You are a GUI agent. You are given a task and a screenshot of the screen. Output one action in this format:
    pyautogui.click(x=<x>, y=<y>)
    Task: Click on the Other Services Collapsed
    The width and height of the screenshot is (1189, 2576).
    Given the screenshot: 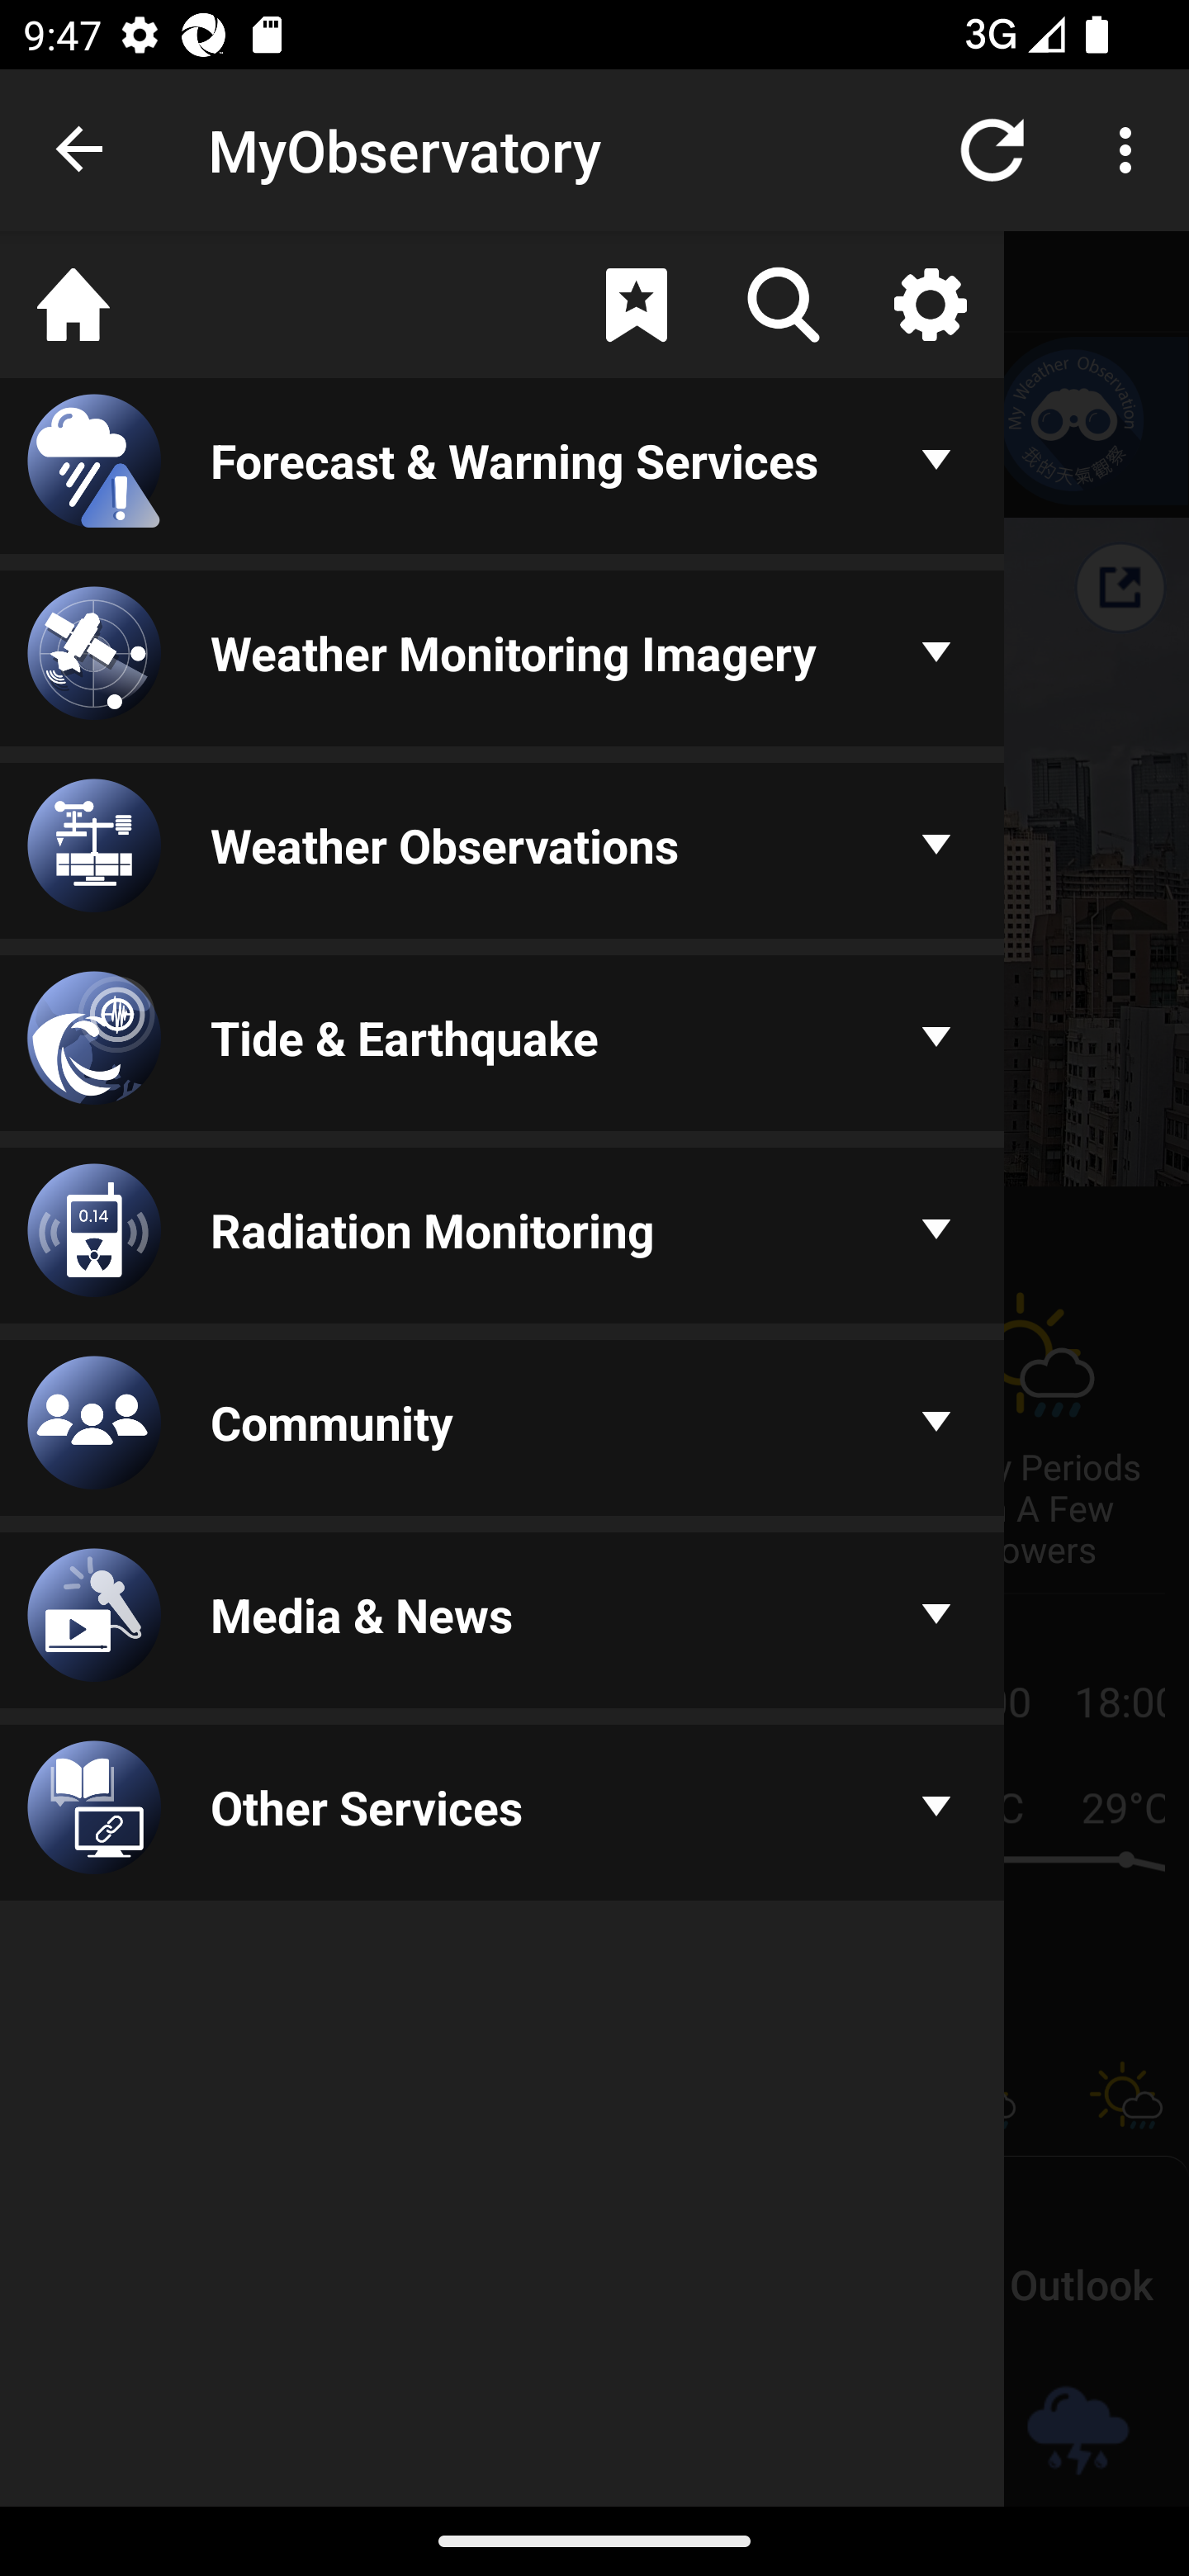 What is the action you would take?
    pyautogui.click(x=502, y=1815)
    